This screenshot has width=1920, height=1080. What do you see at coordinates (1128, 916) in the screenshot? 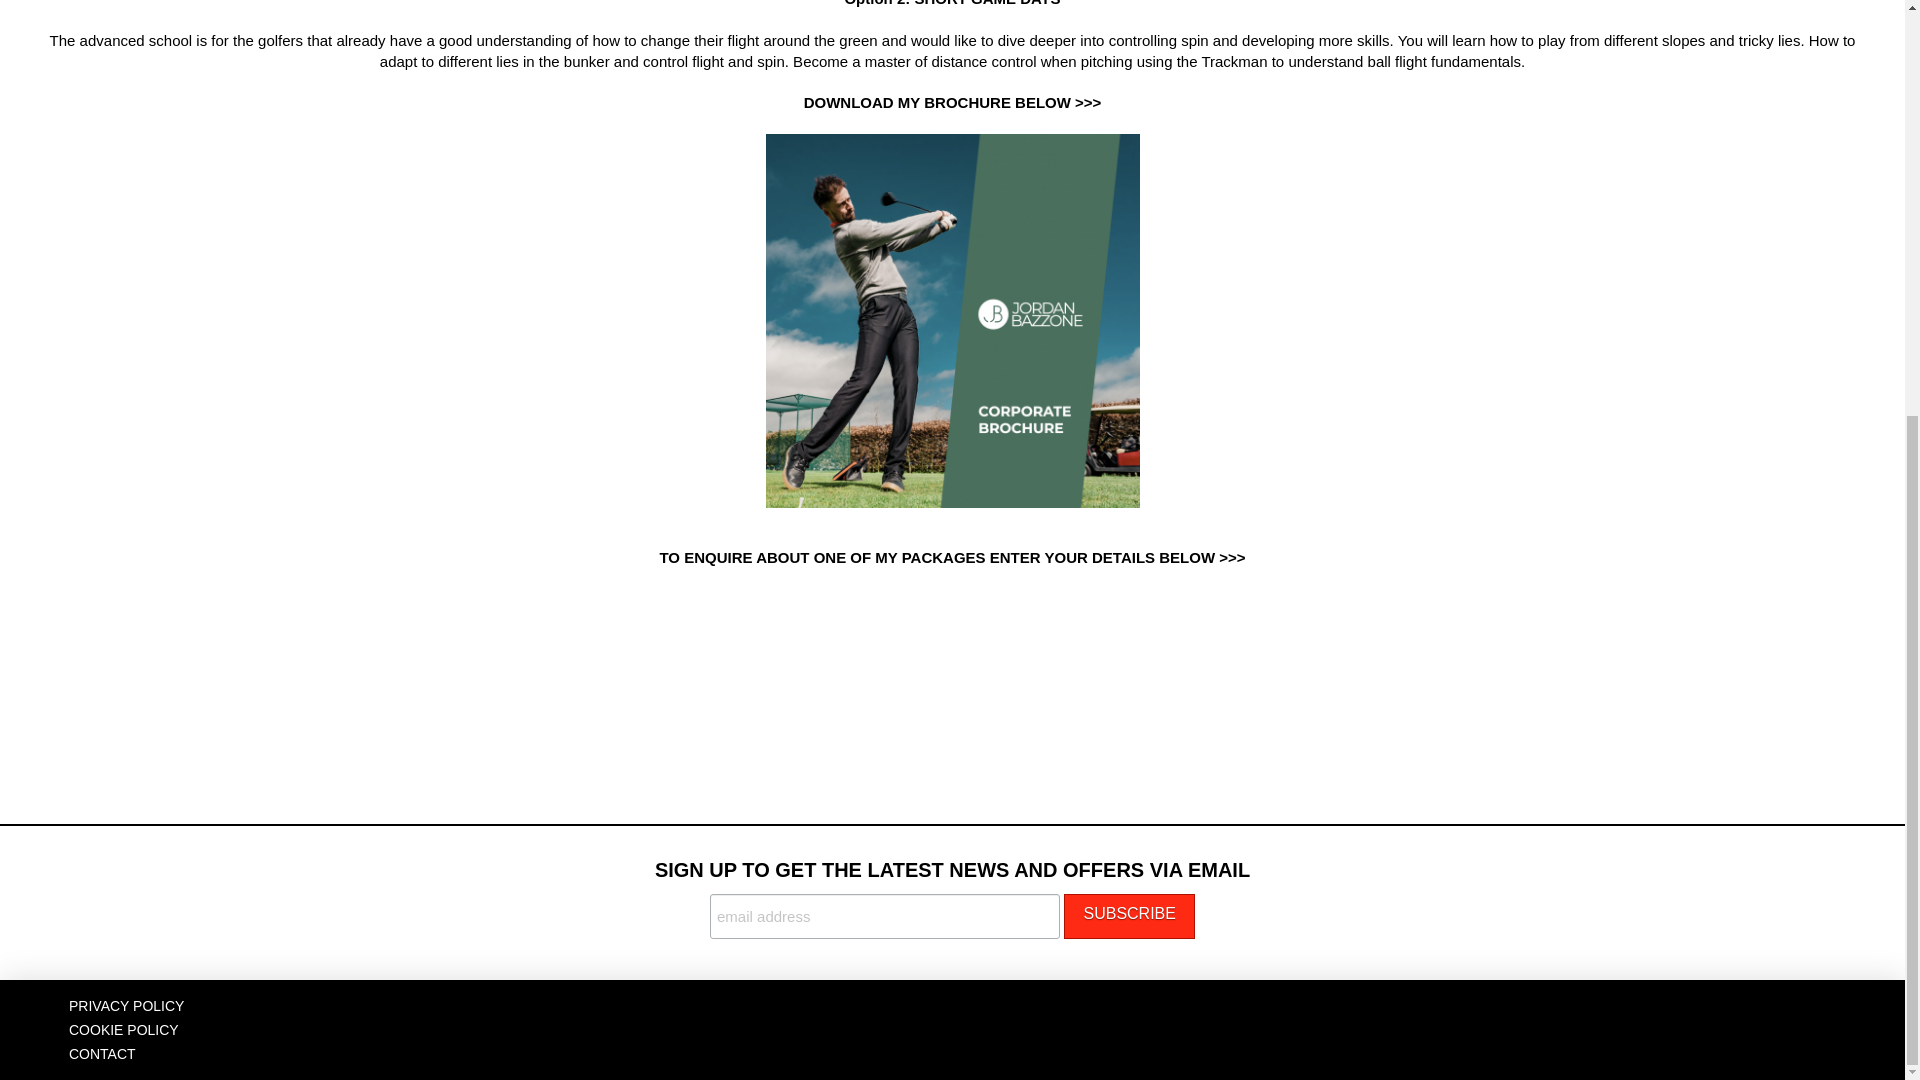
I see `SUBSCRIBE` at bounding box center [1128, 916].